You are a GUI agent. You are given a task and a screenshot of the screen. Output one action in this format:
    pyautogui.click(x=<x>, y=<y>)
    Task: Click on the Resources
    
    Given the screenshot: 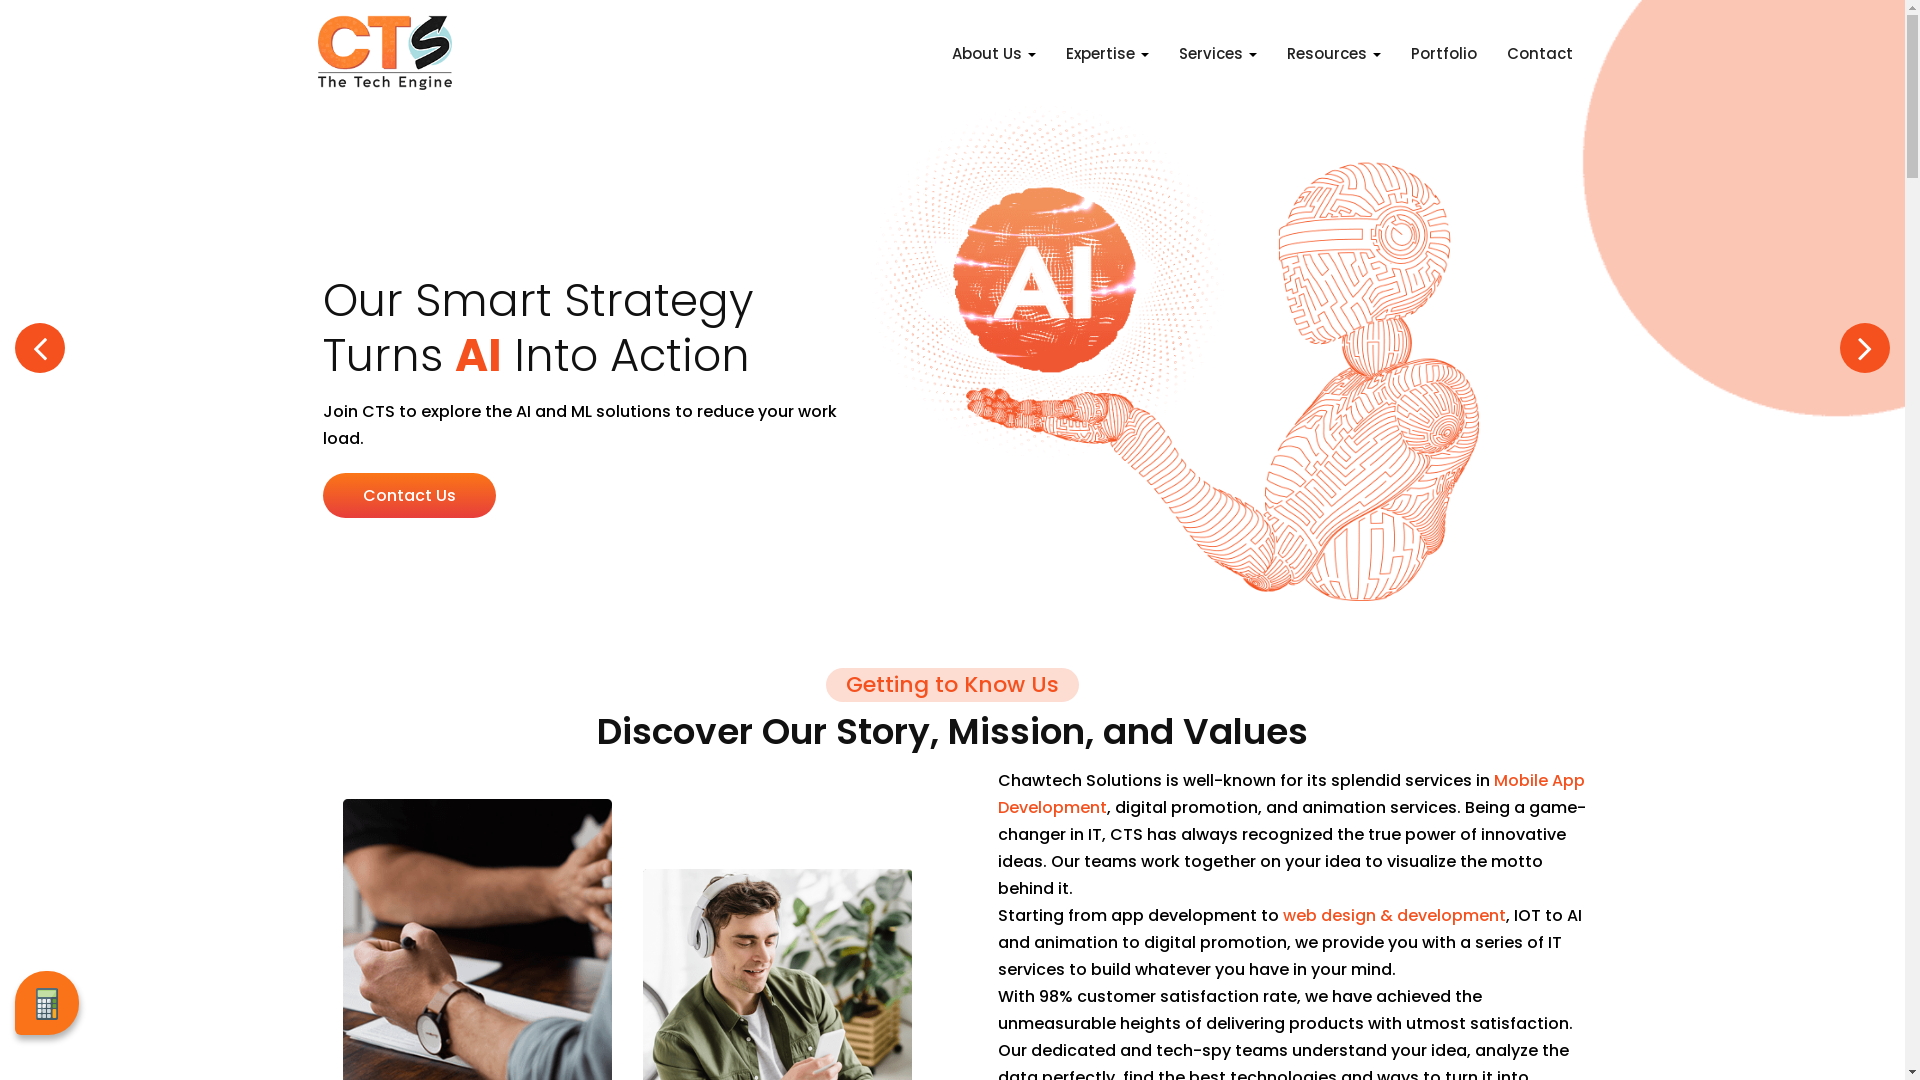 What is the action you would take?
    pyautogui.click(x=1333, y=66)
    